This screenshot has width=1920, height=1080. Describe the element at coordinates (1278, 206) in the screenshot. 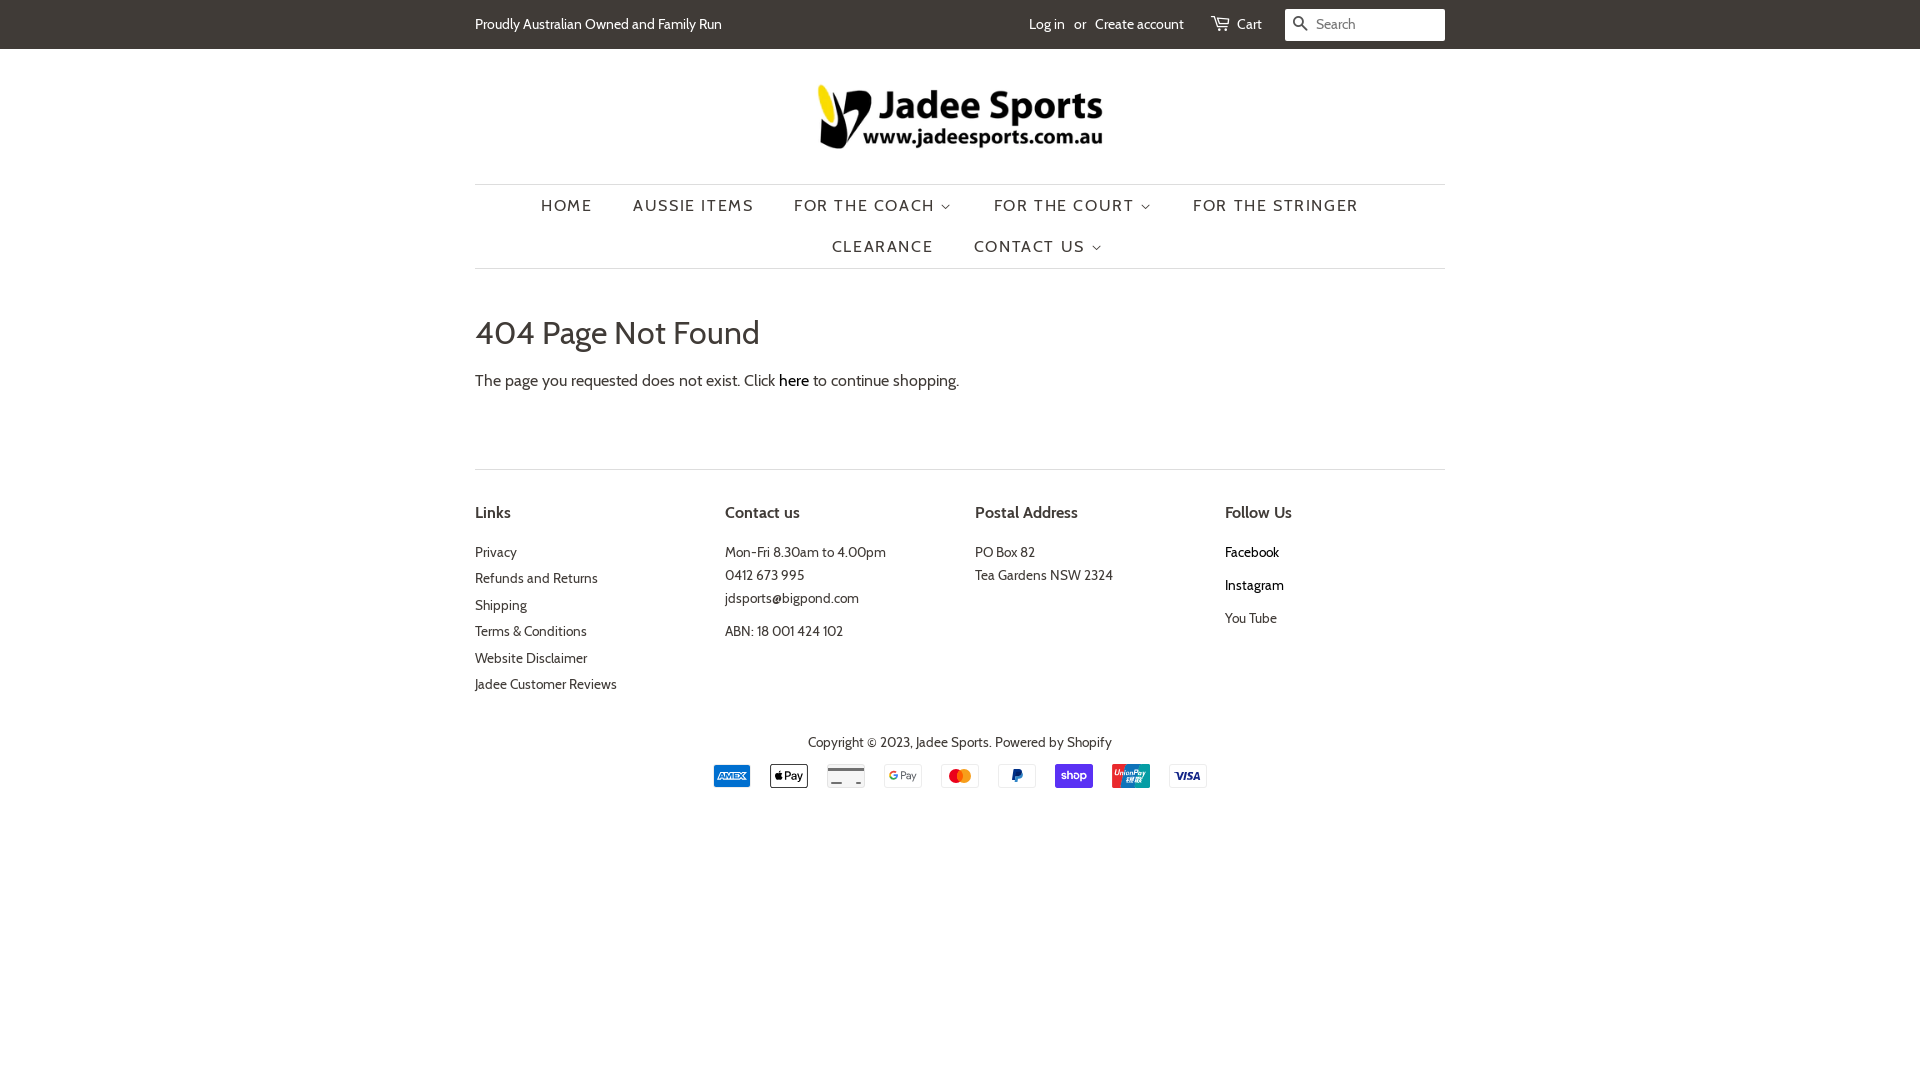

I see `FOR THE STRINGER` at that location.